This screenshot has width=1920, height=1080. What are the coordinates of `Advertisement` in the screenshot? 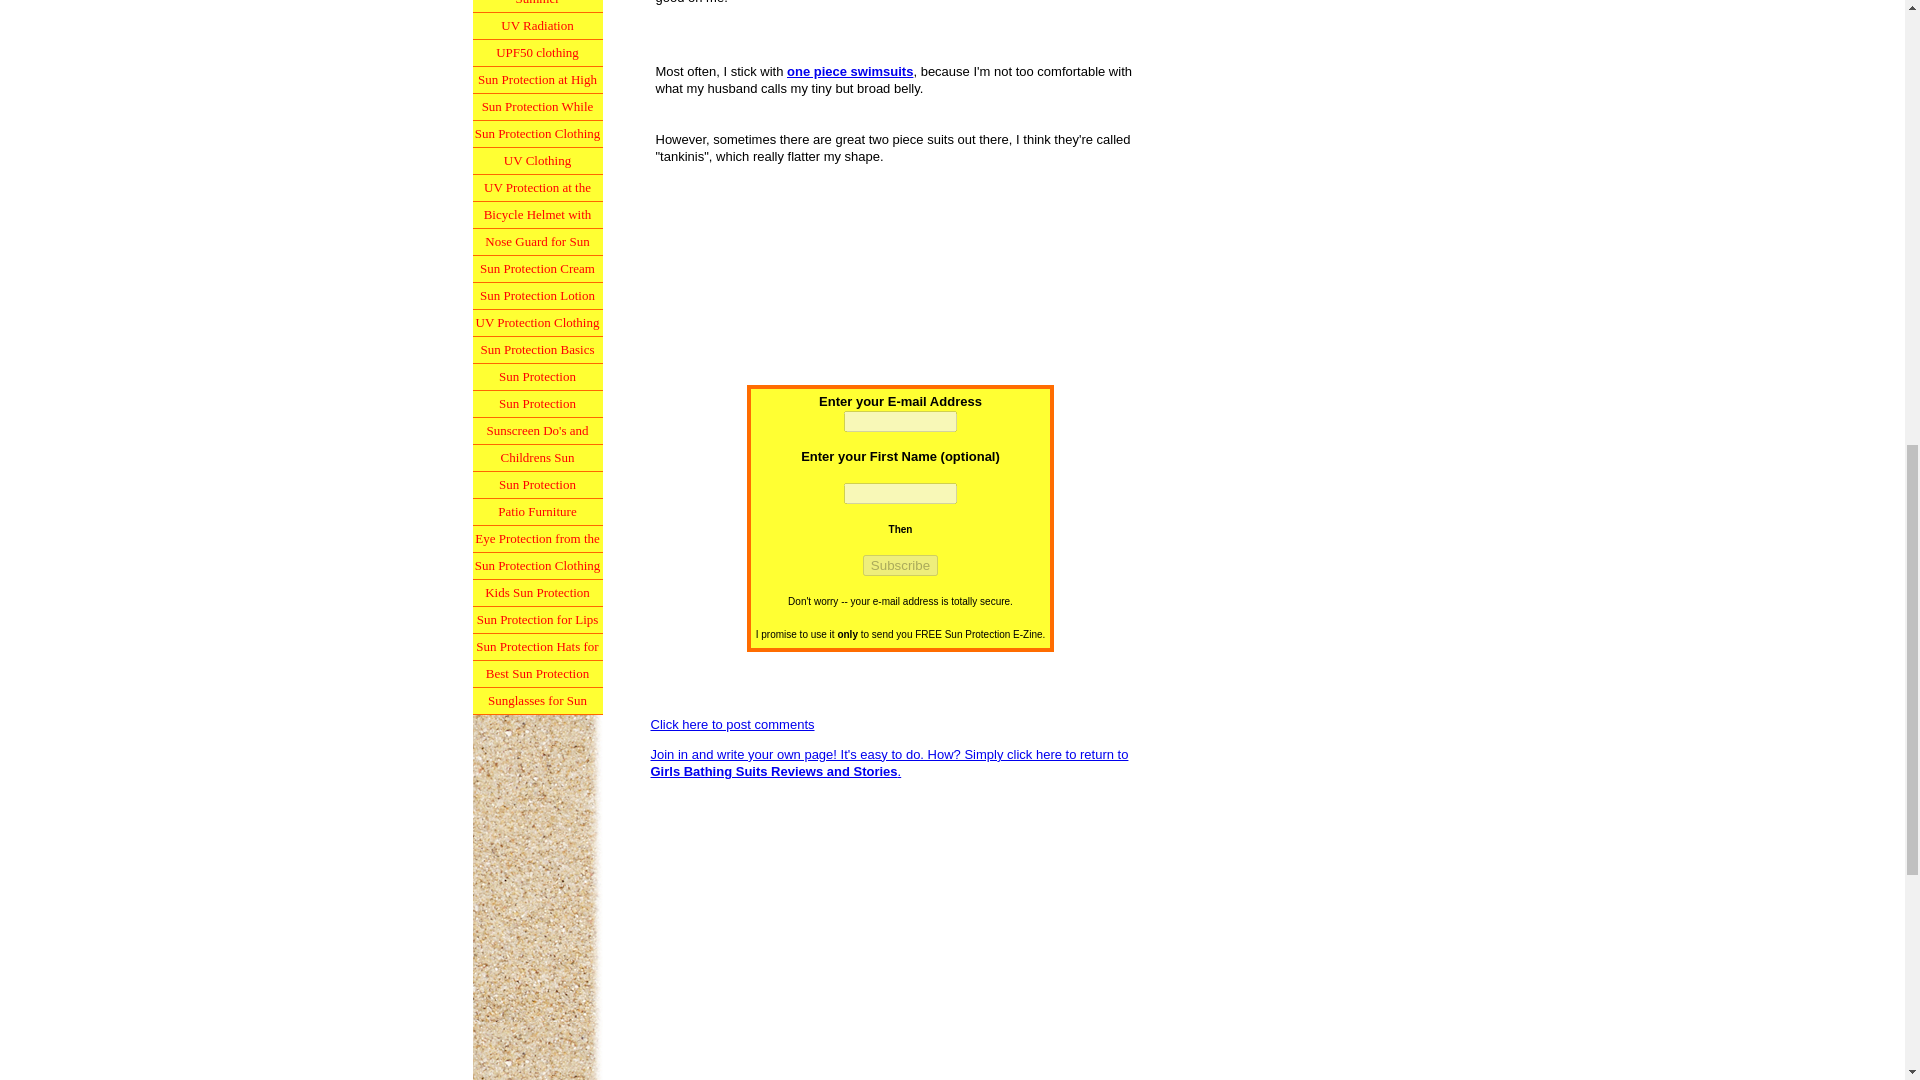 It's located at (899, 933).